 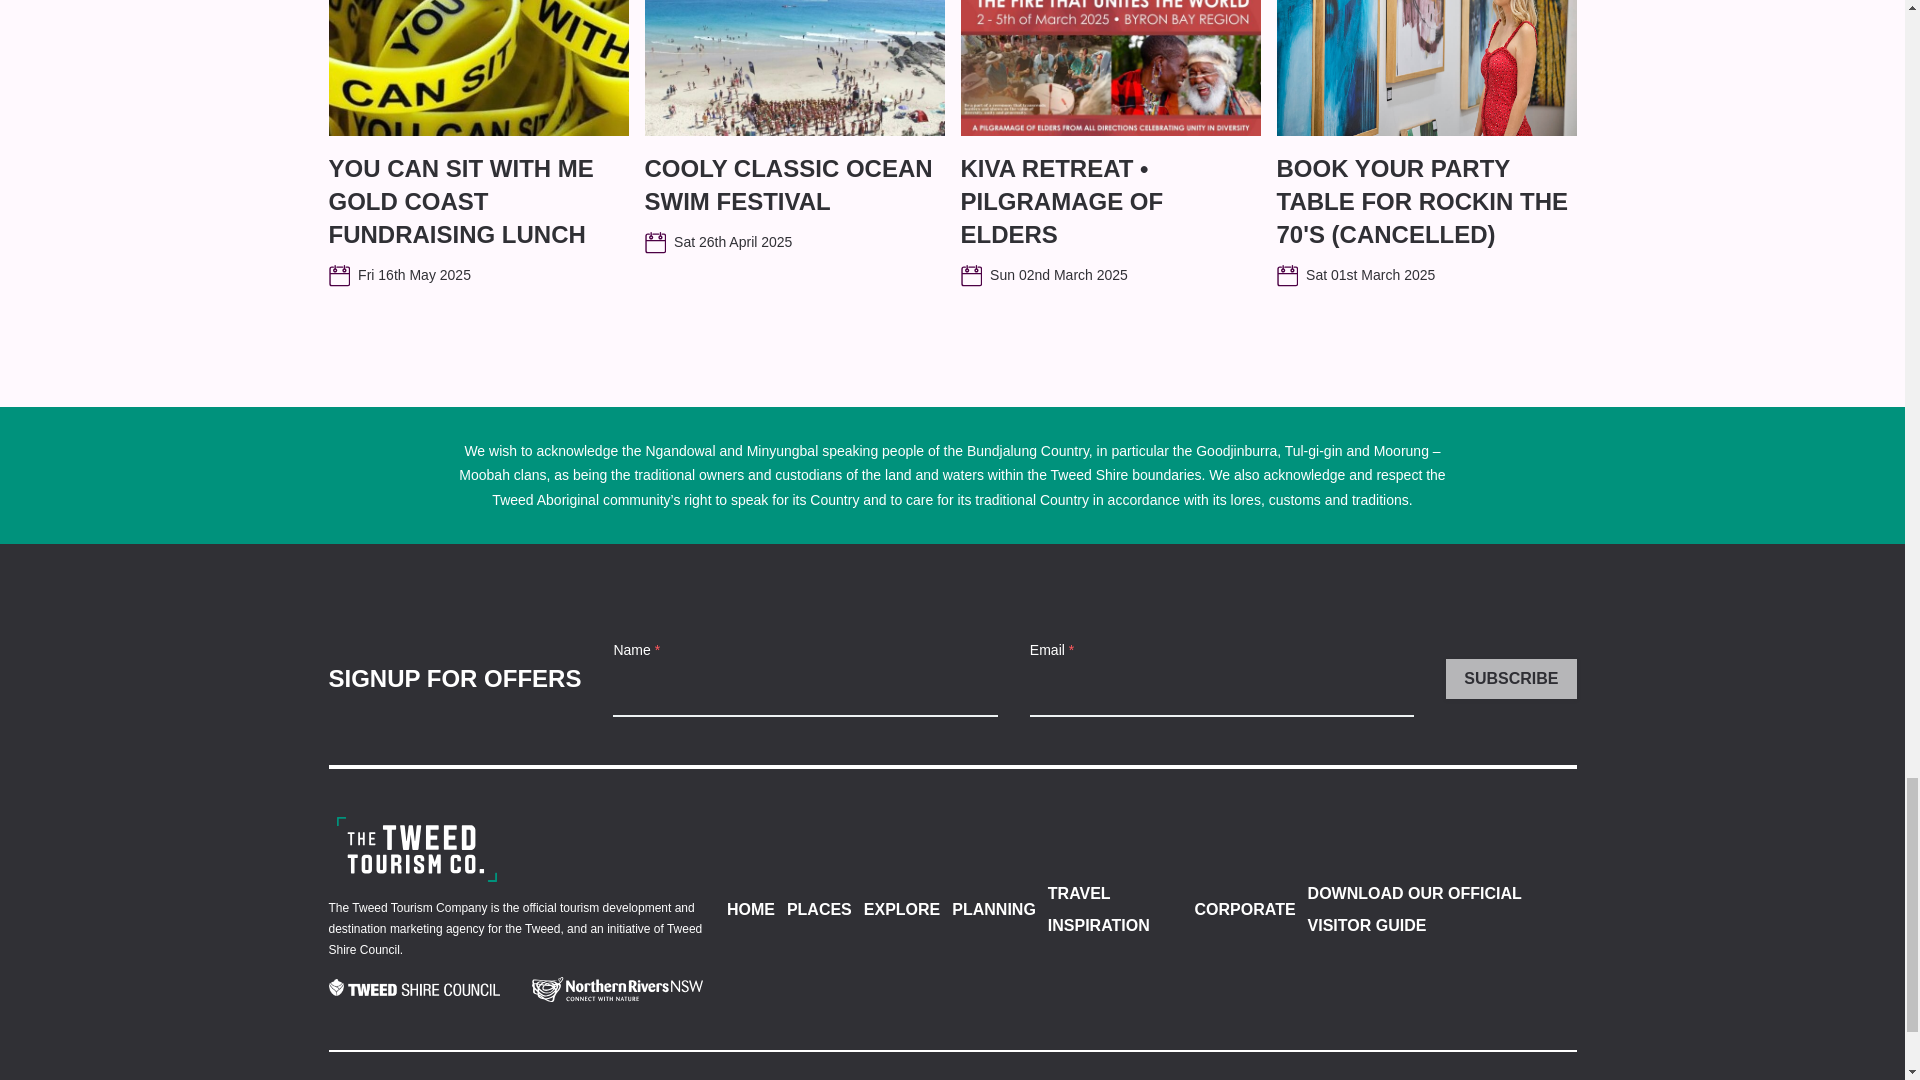 What do you see at coordinates (616, 990) in the screenshot?
I see `Northern Rivers NSW` at bounding box center [616, 990].